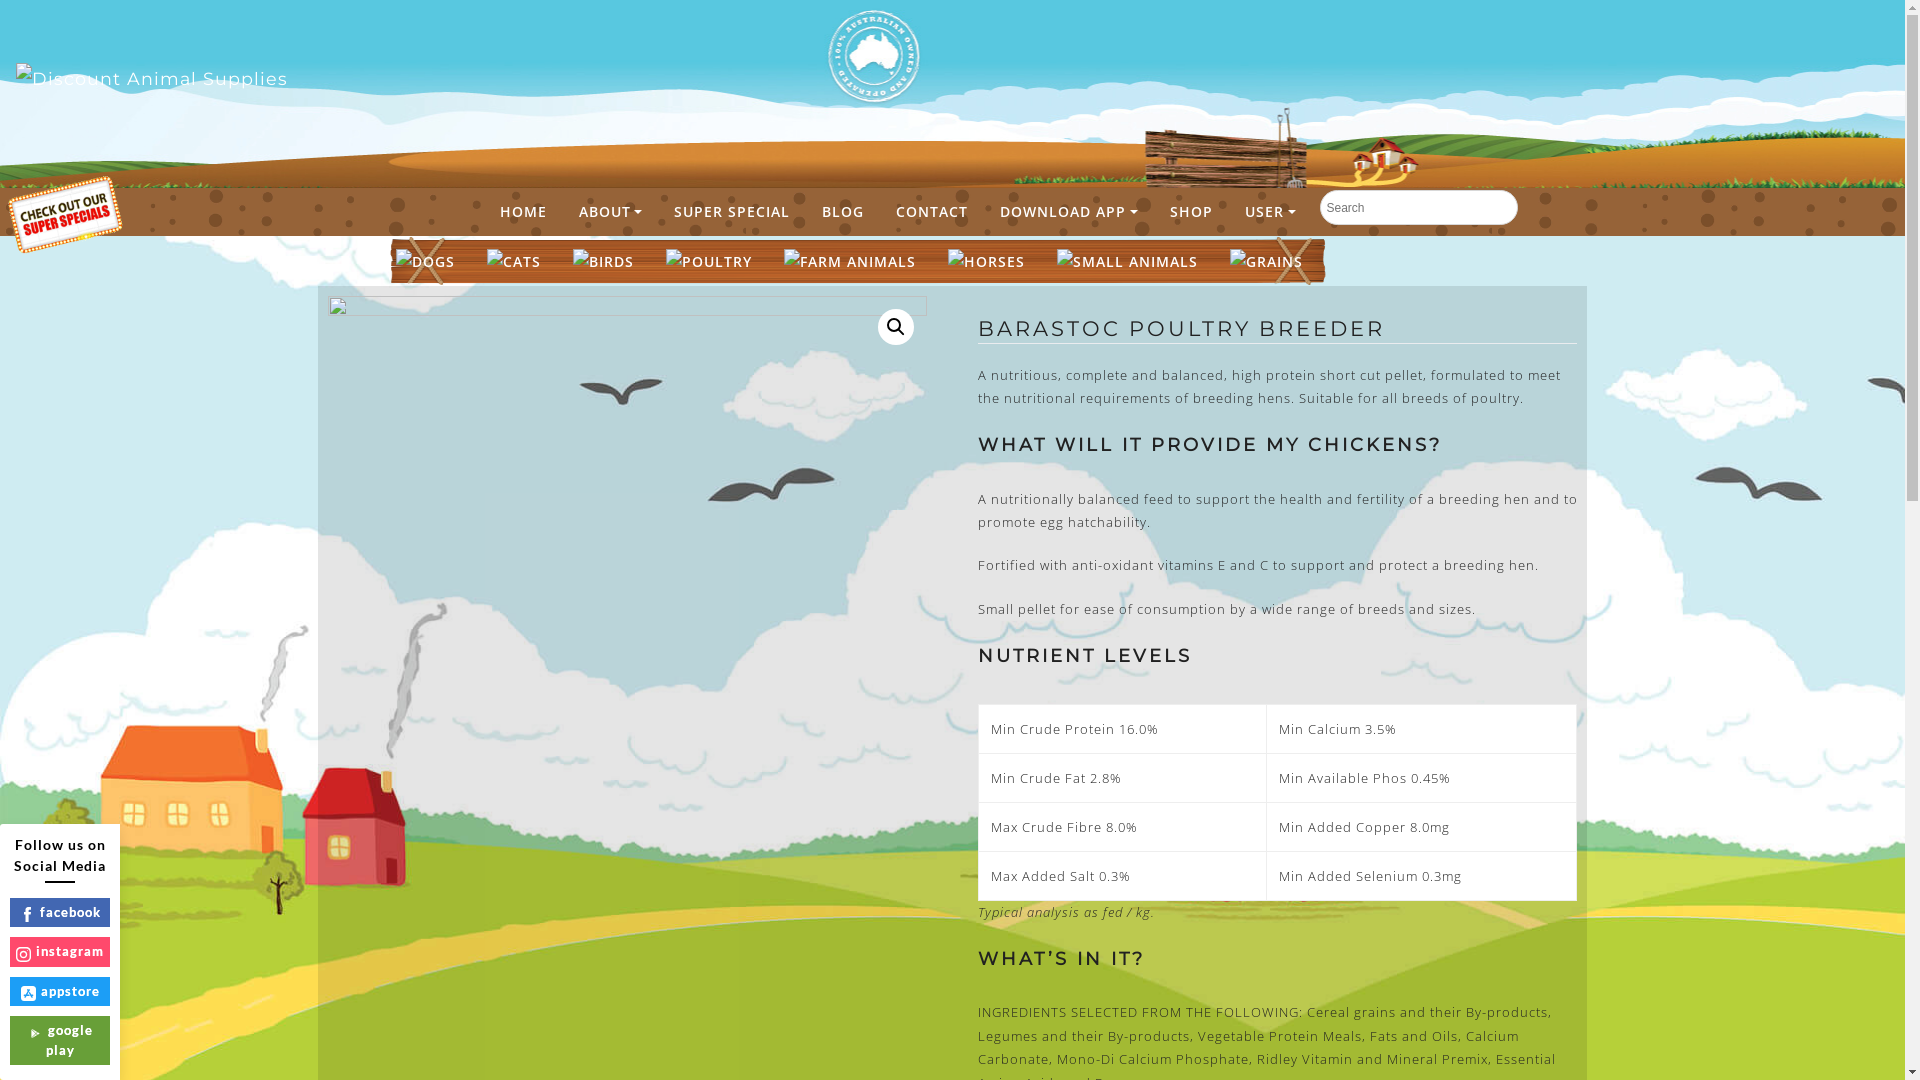  What do you see at coordinates (602, 262) in the screenshot?
I see `Birds` at bounding box center [602, 262].